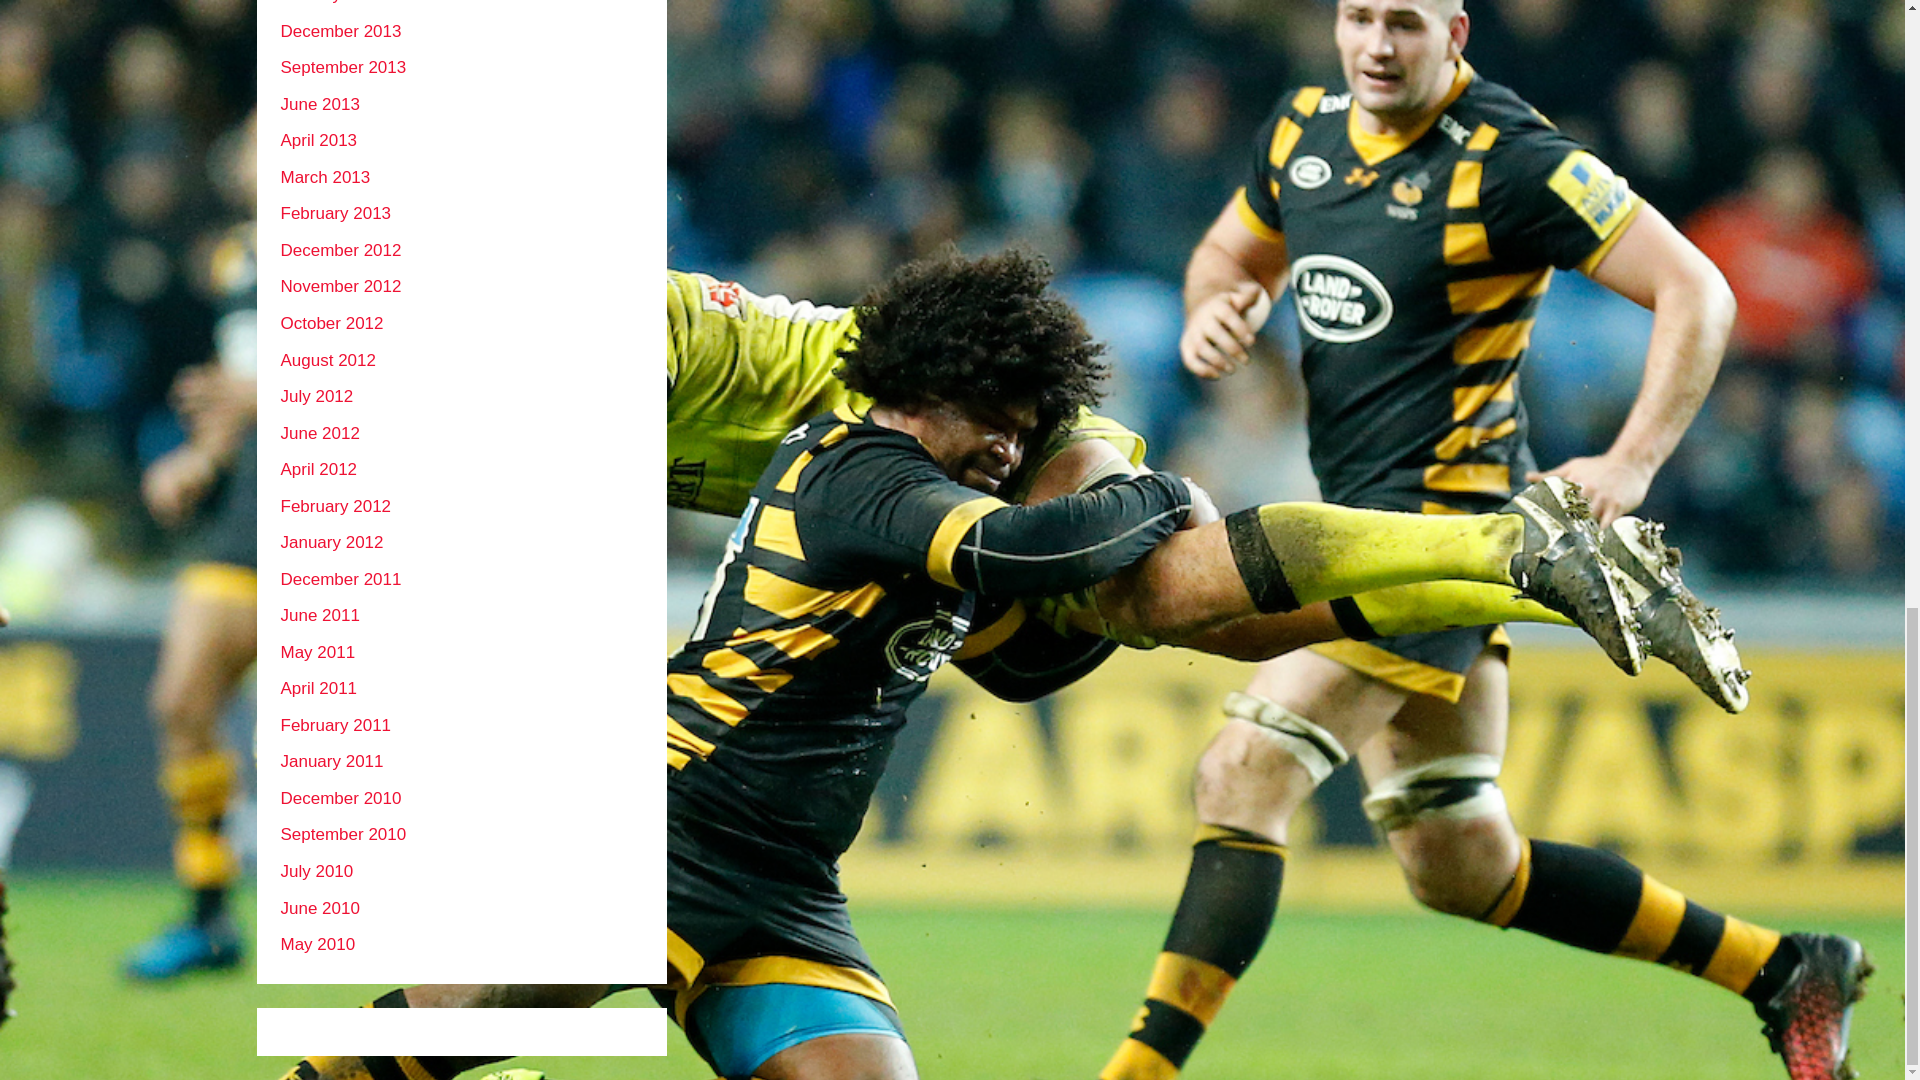  What do you see at coordinates (325, 177) in the screenshot?
I see `March 2013` at bounding box center [325, 177].